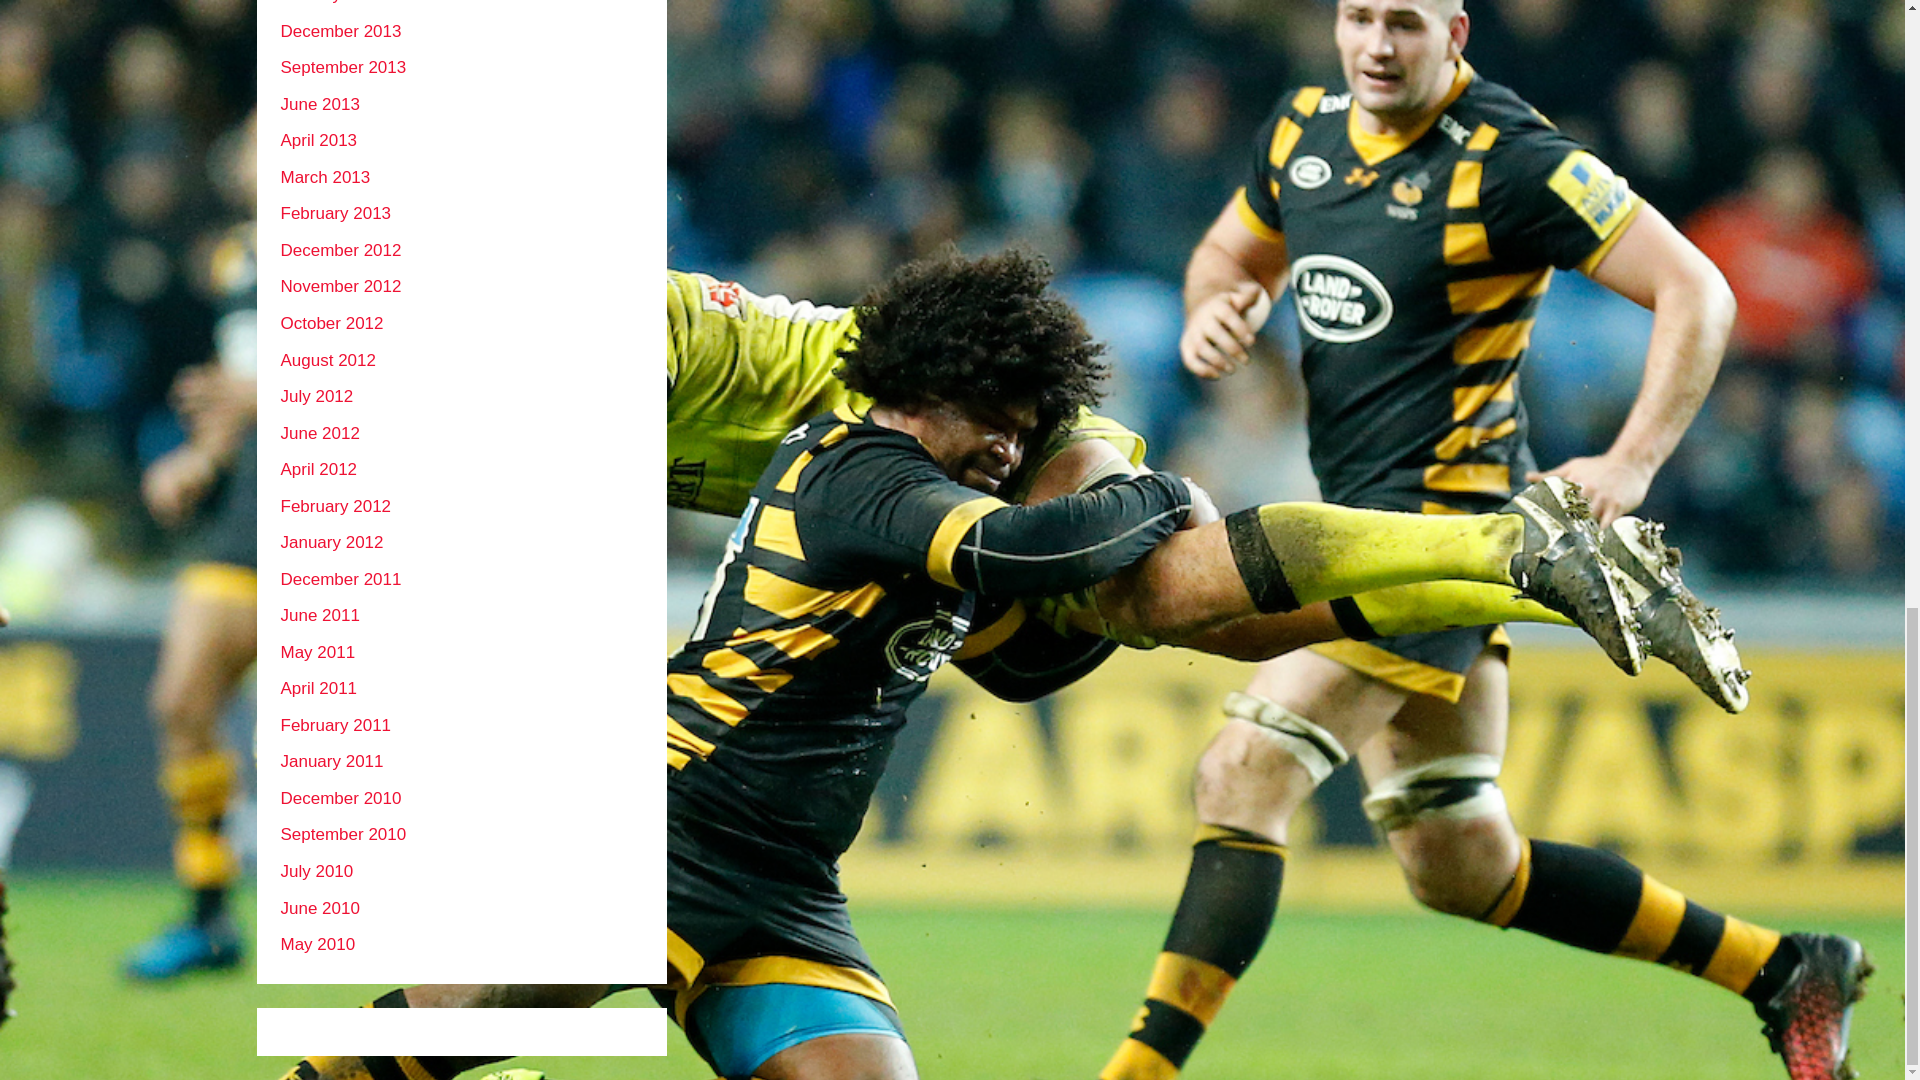  What do you see at coordinates (325, 177) in the screenshot?
I see `March 2013` at bounding box center [325, 177].